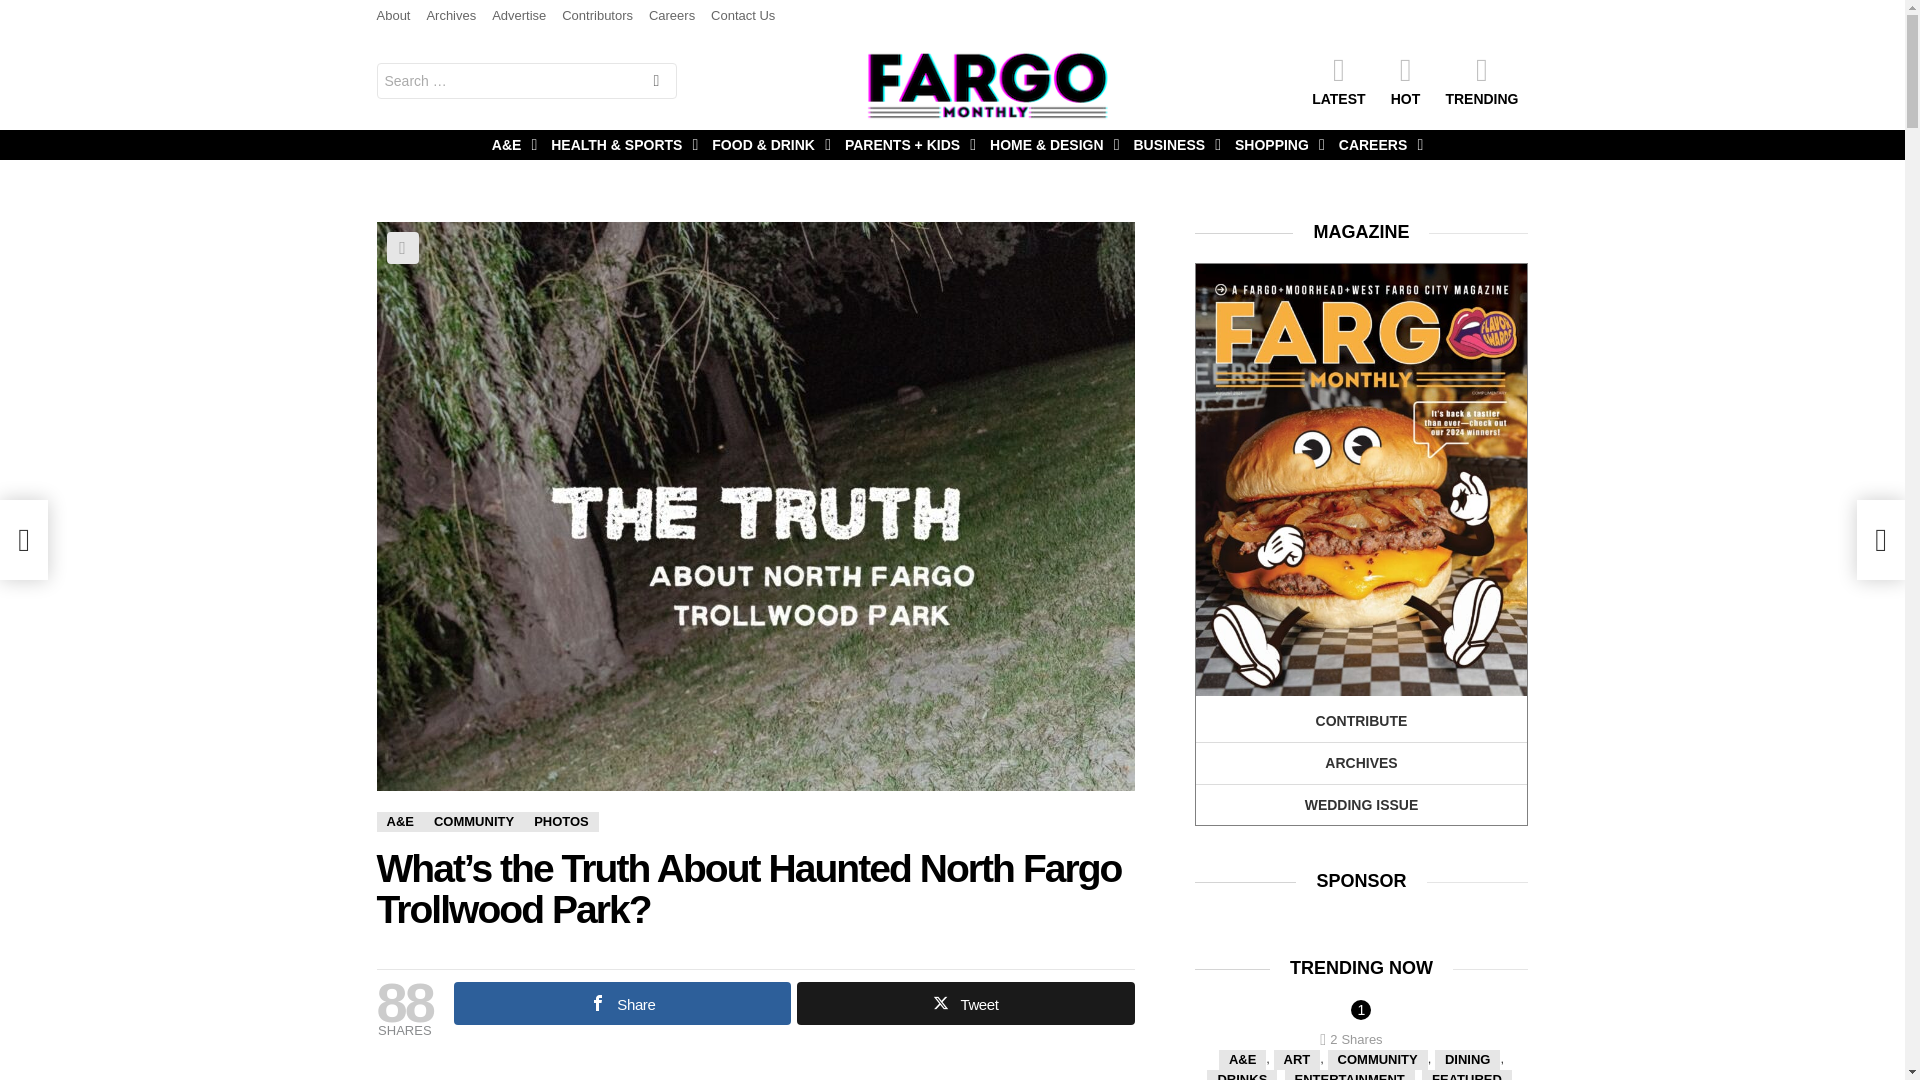  Describe the element at coordinates (742, 16) in the screenshot. I see `Contact Us` at that location.